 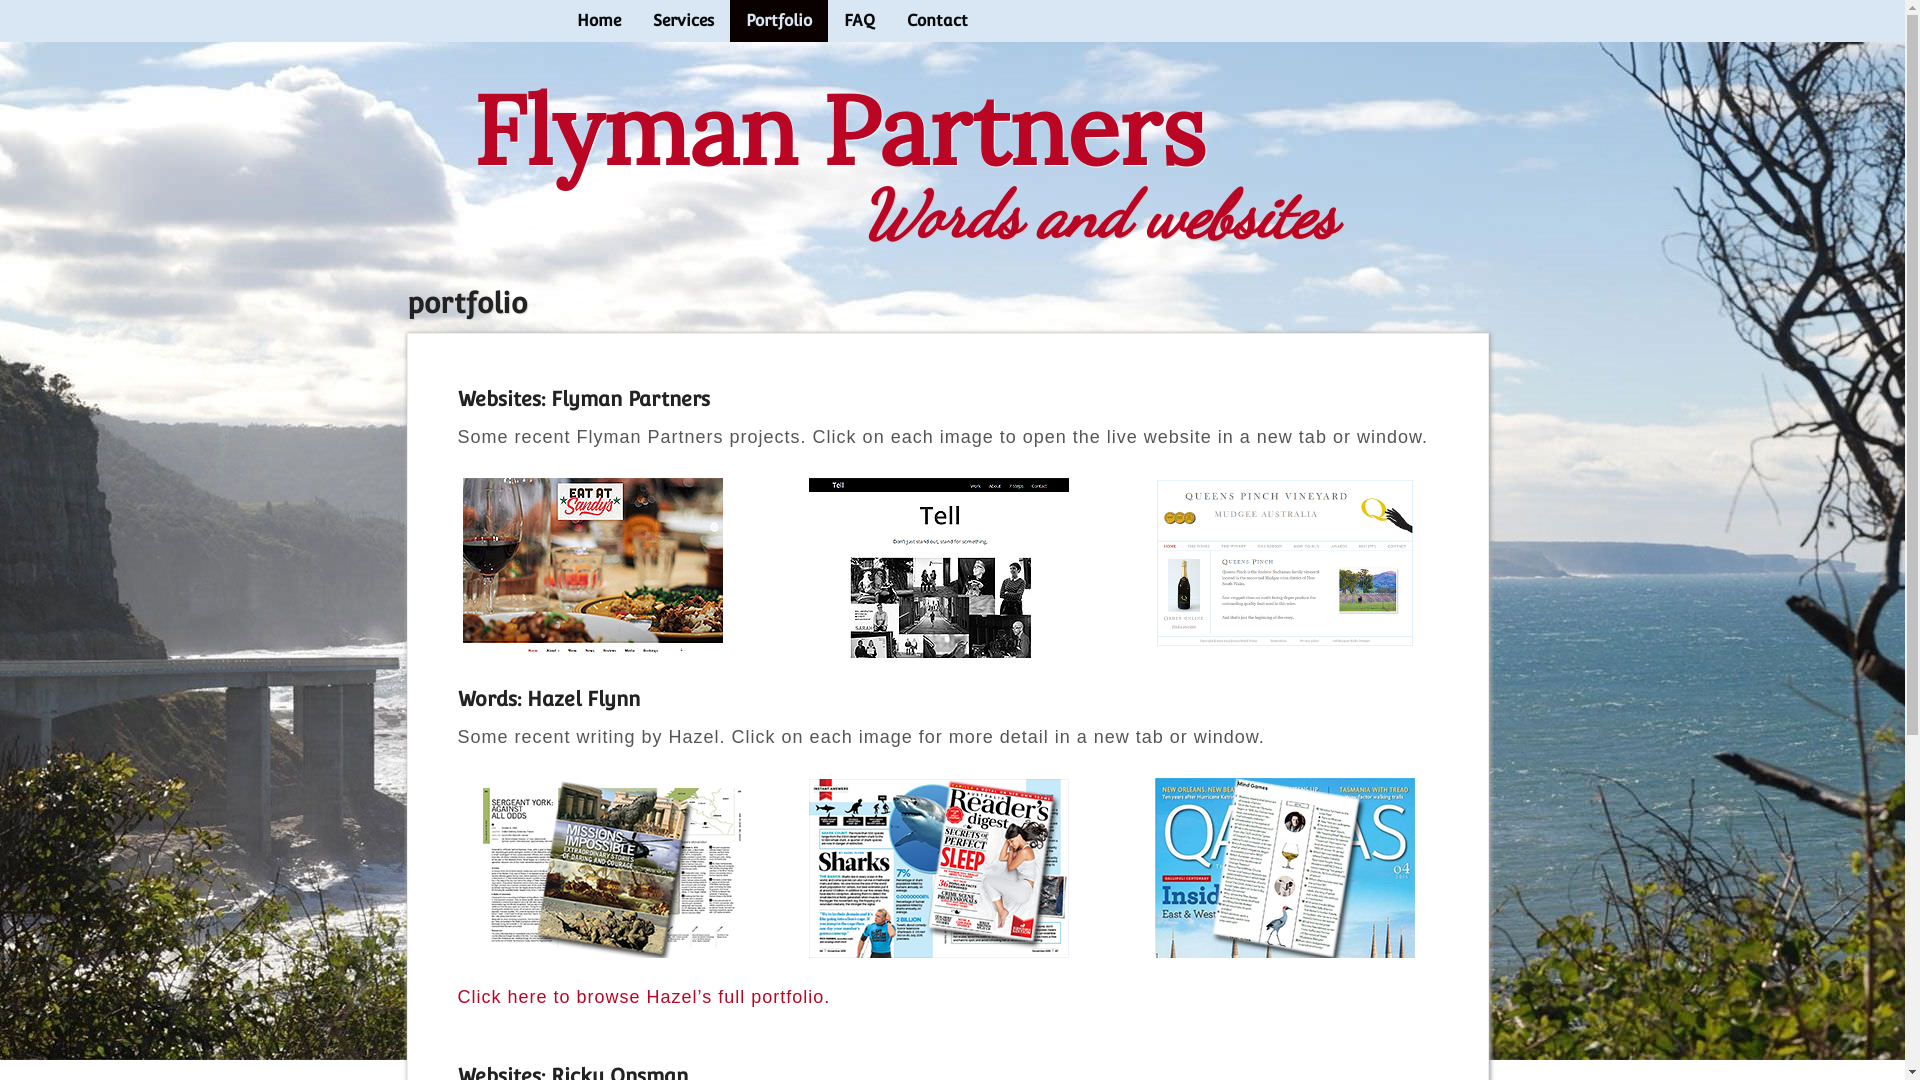 I want to click on FAQ, so click(x=860, y=21).